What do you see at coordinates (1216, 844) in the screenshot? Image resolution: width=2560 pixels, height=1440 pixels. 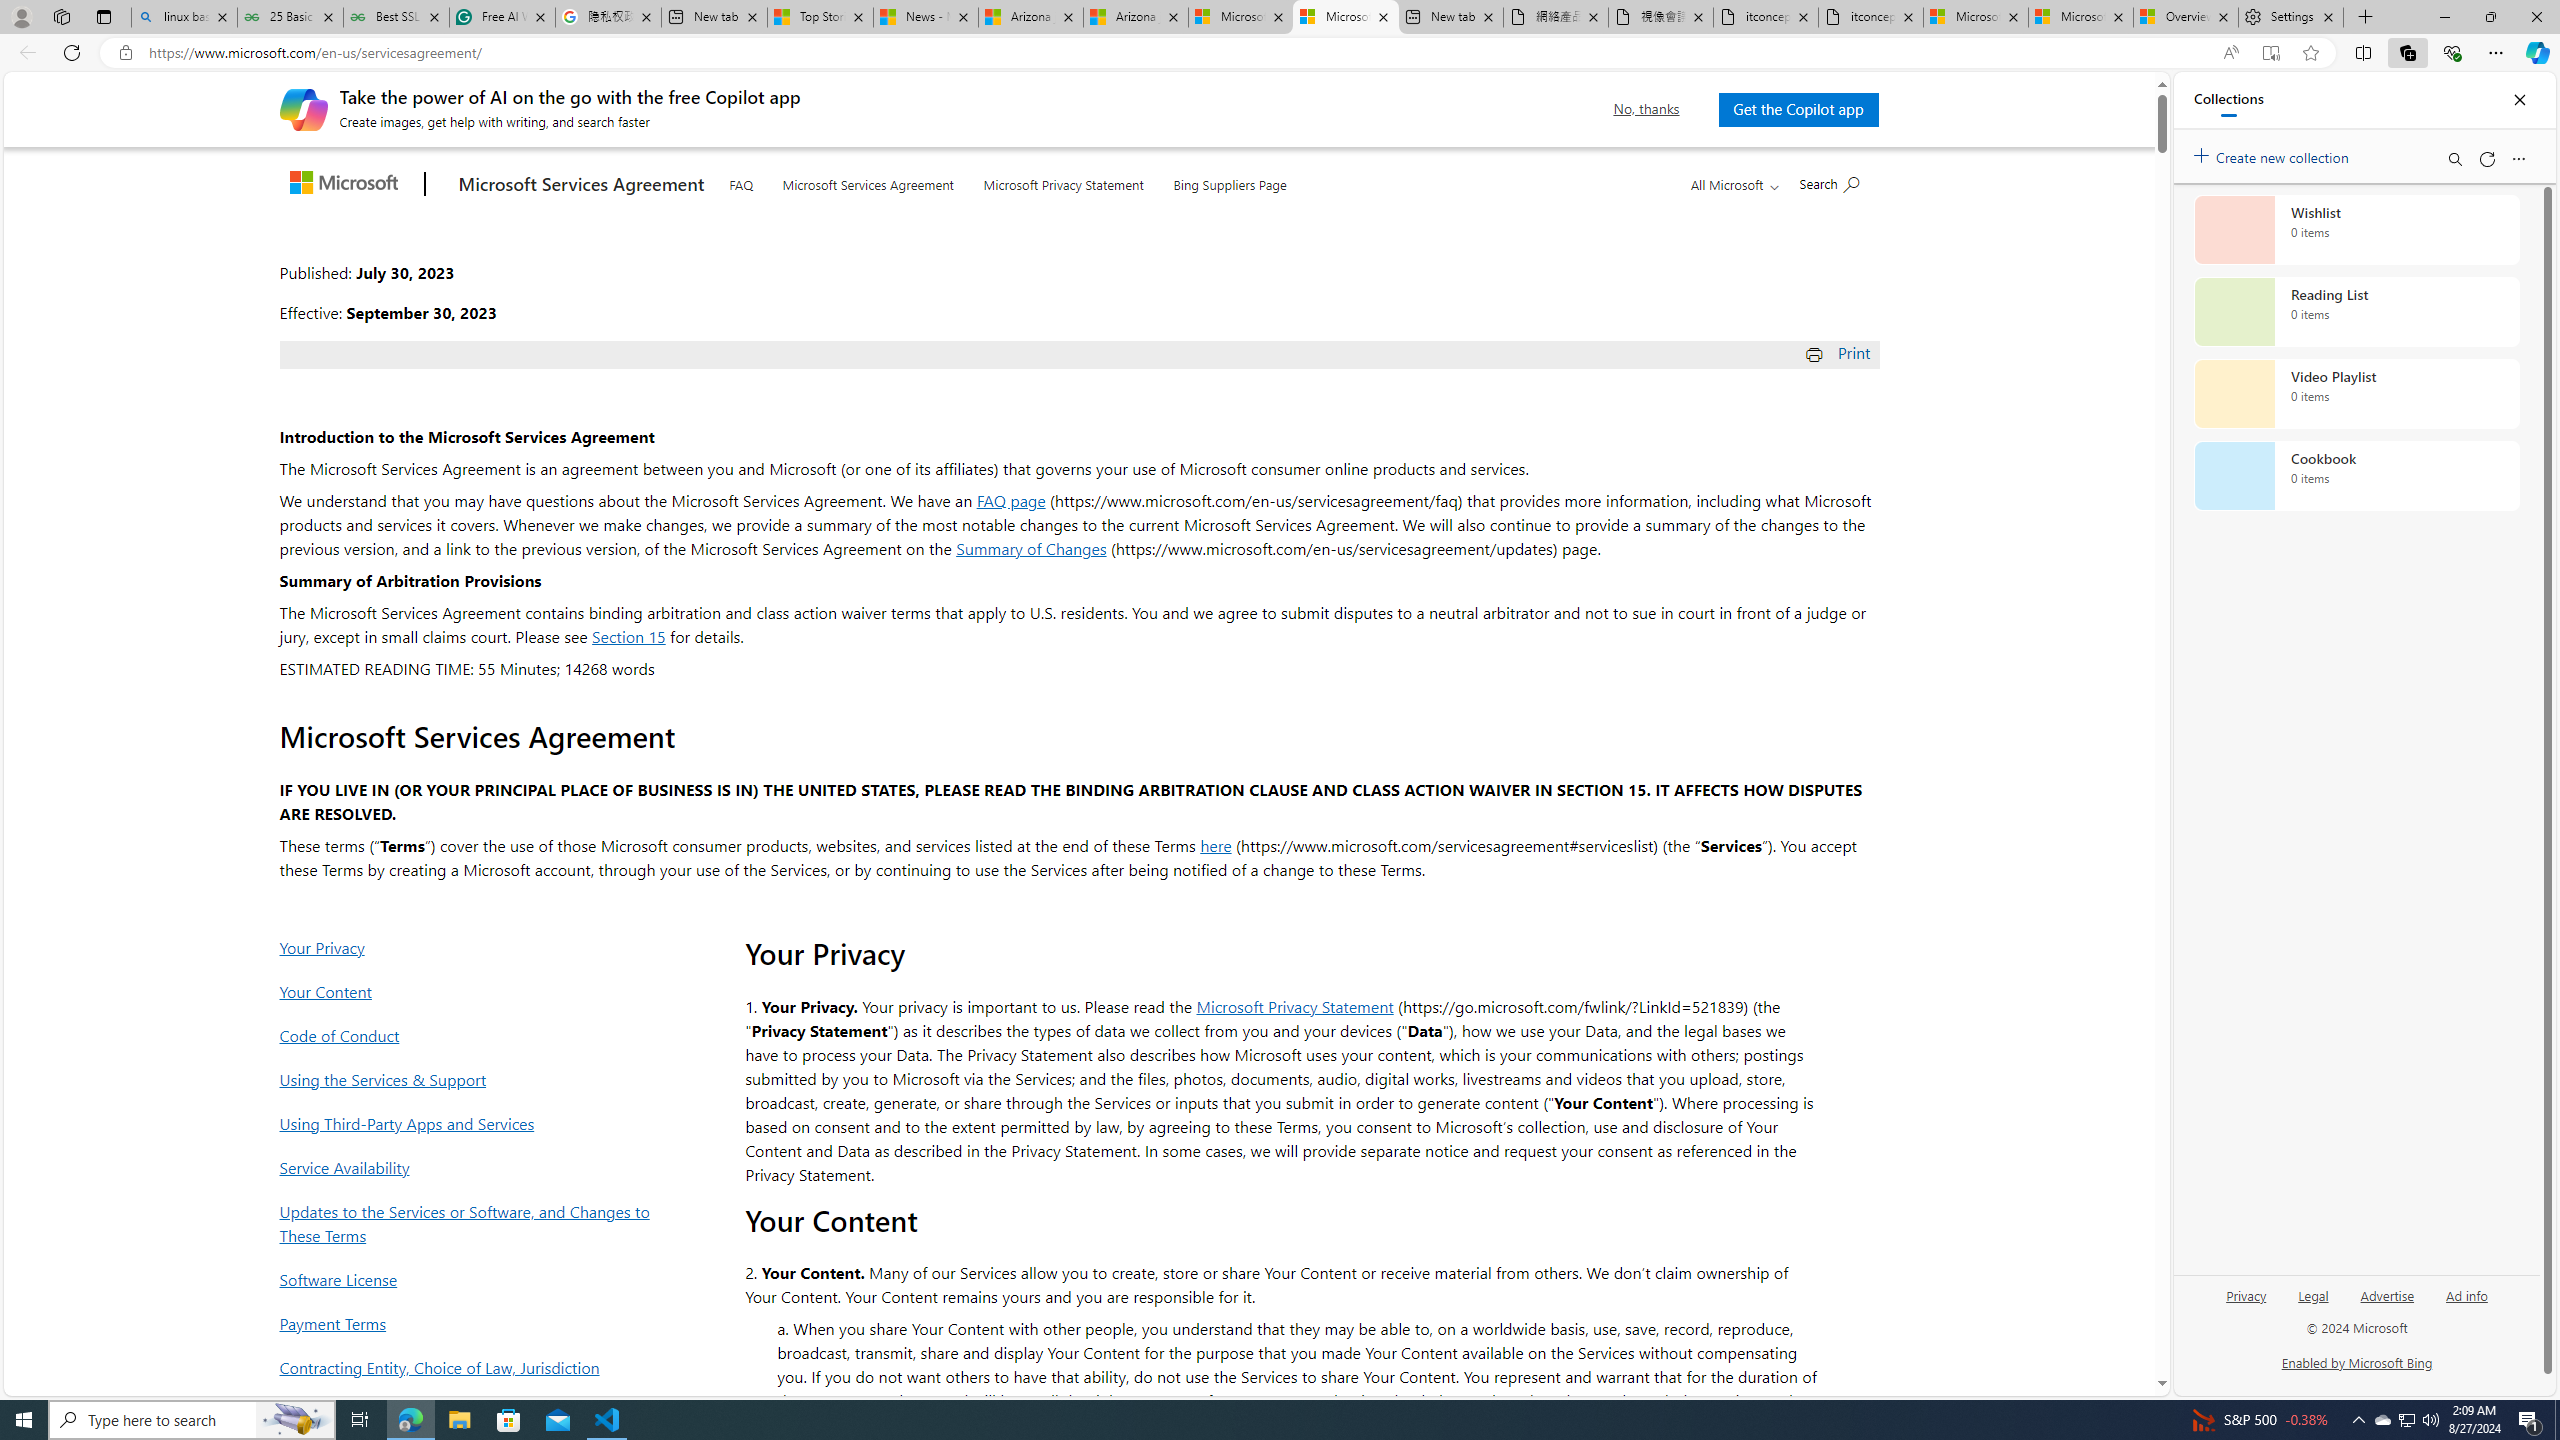 I see `here` at bounding box center [1216, 844].